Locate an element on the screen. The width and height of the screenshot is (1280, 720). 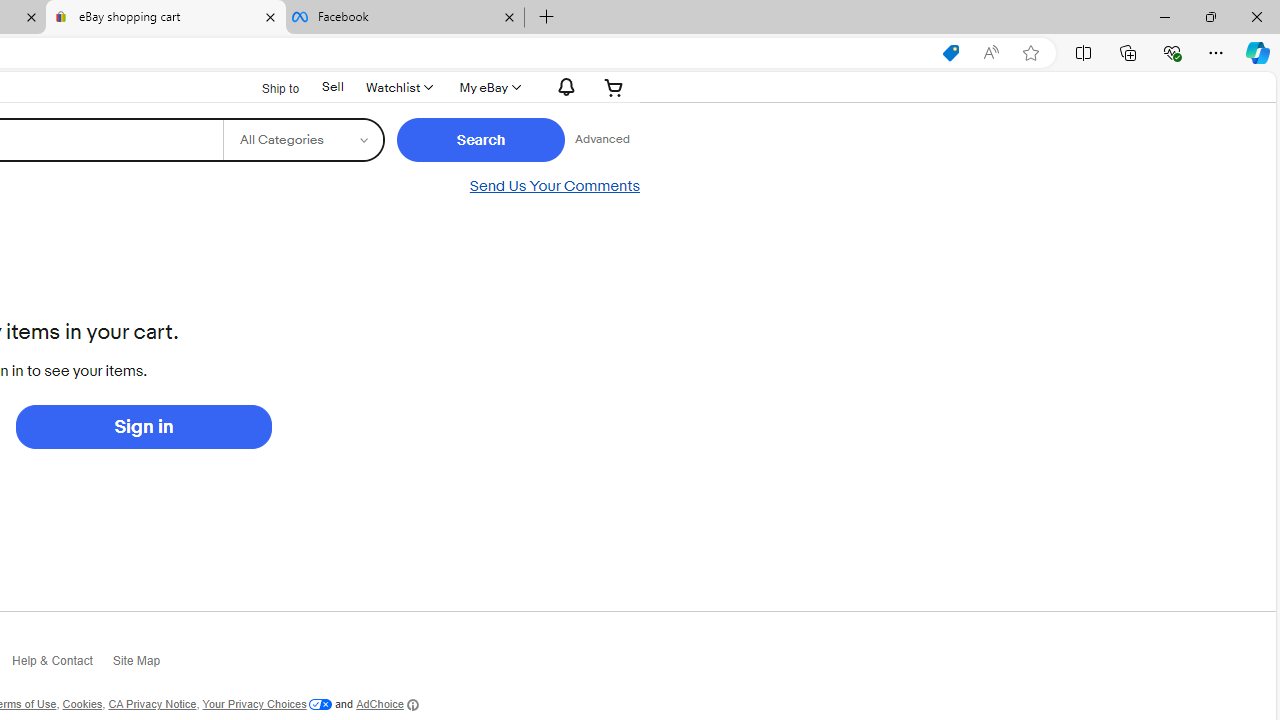
Watchlist is located at coordinates (398, 87).